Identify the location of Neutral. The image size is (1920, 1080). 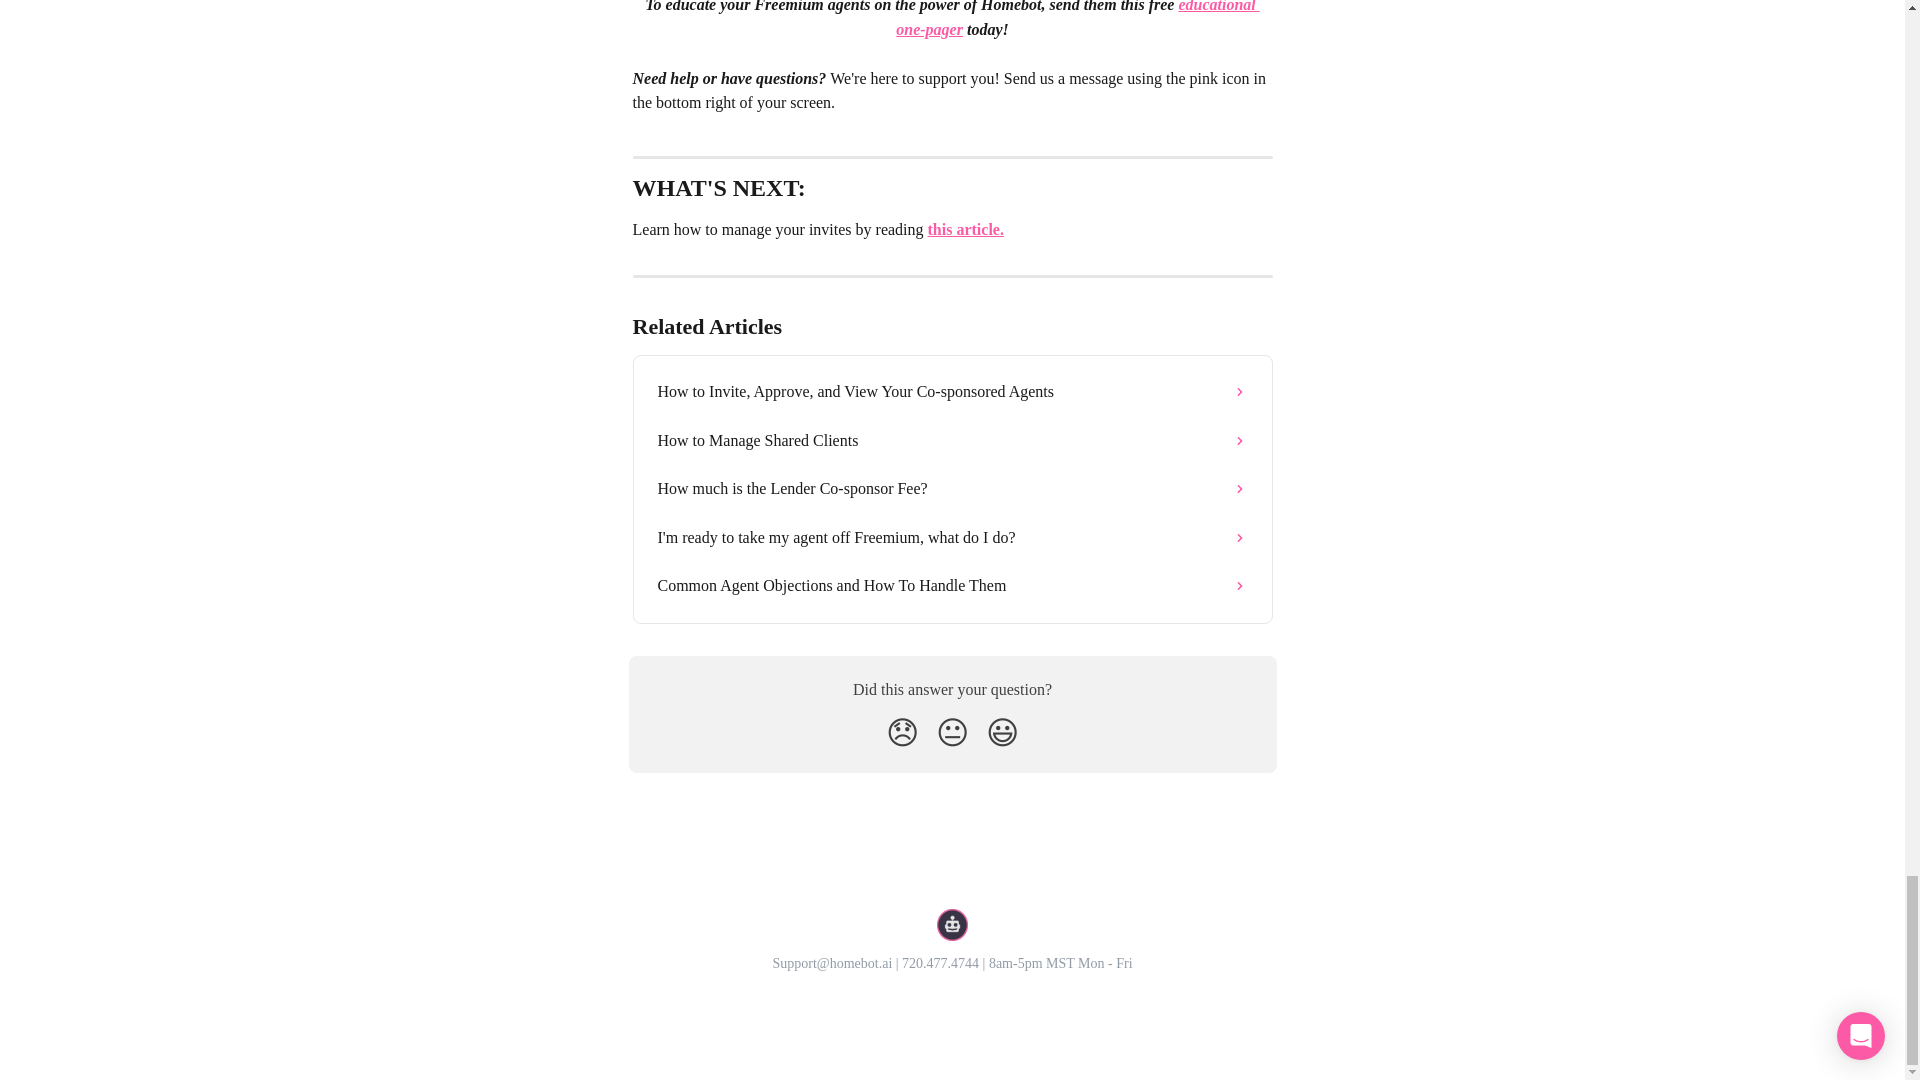
(952, 732).